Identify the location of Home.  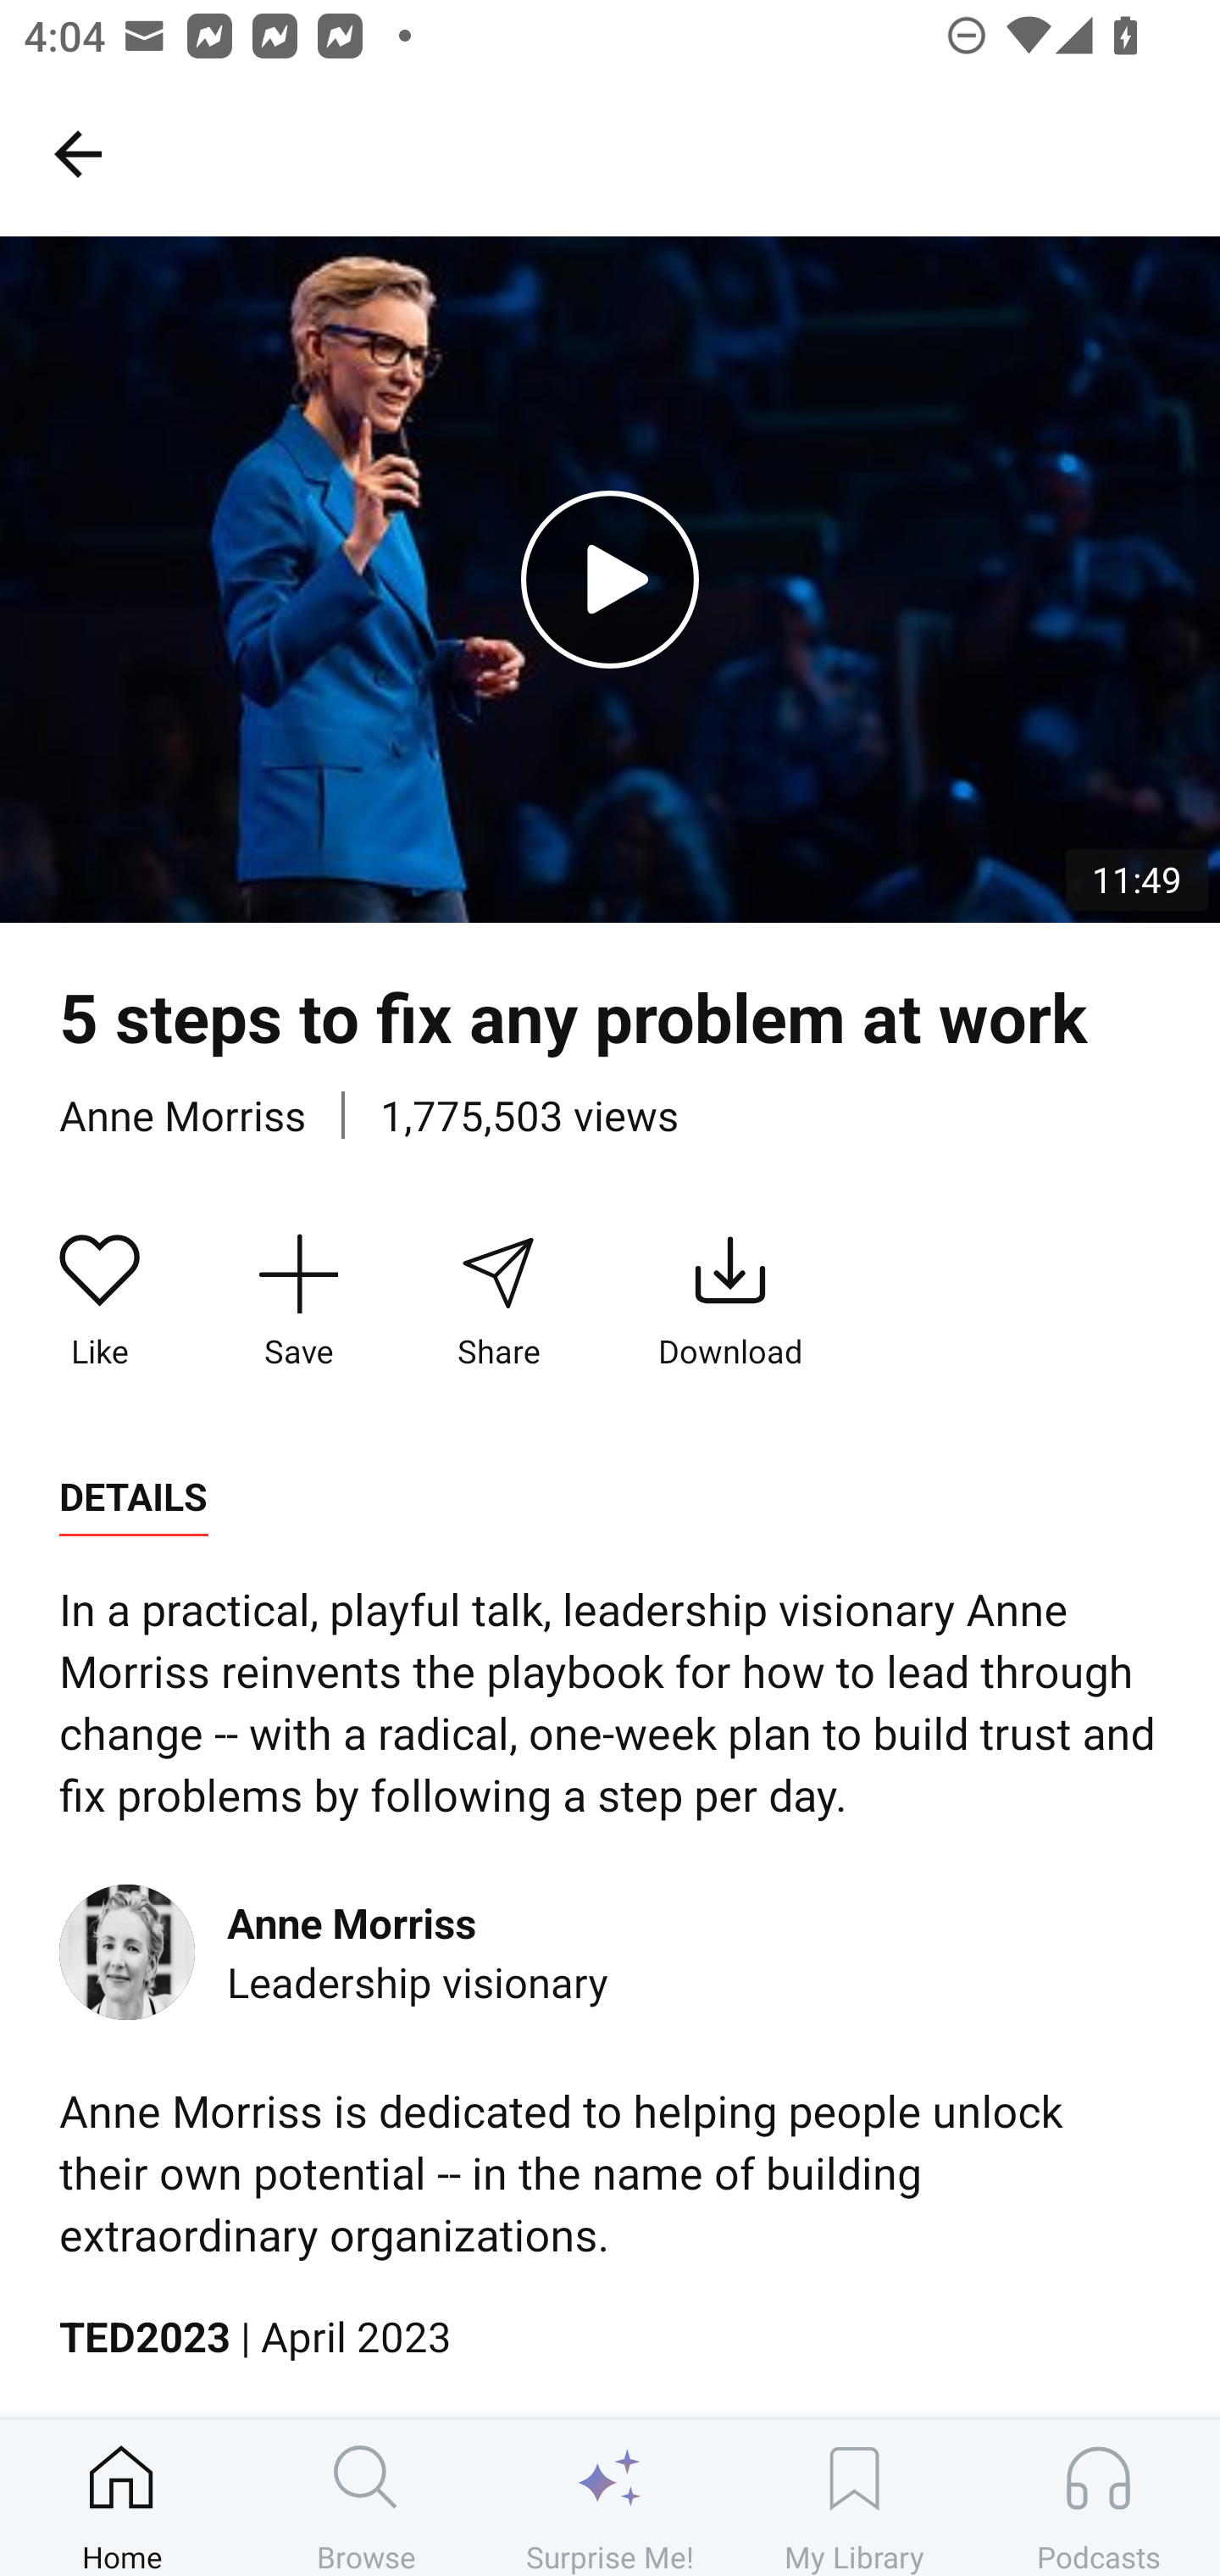
(122, 2497).